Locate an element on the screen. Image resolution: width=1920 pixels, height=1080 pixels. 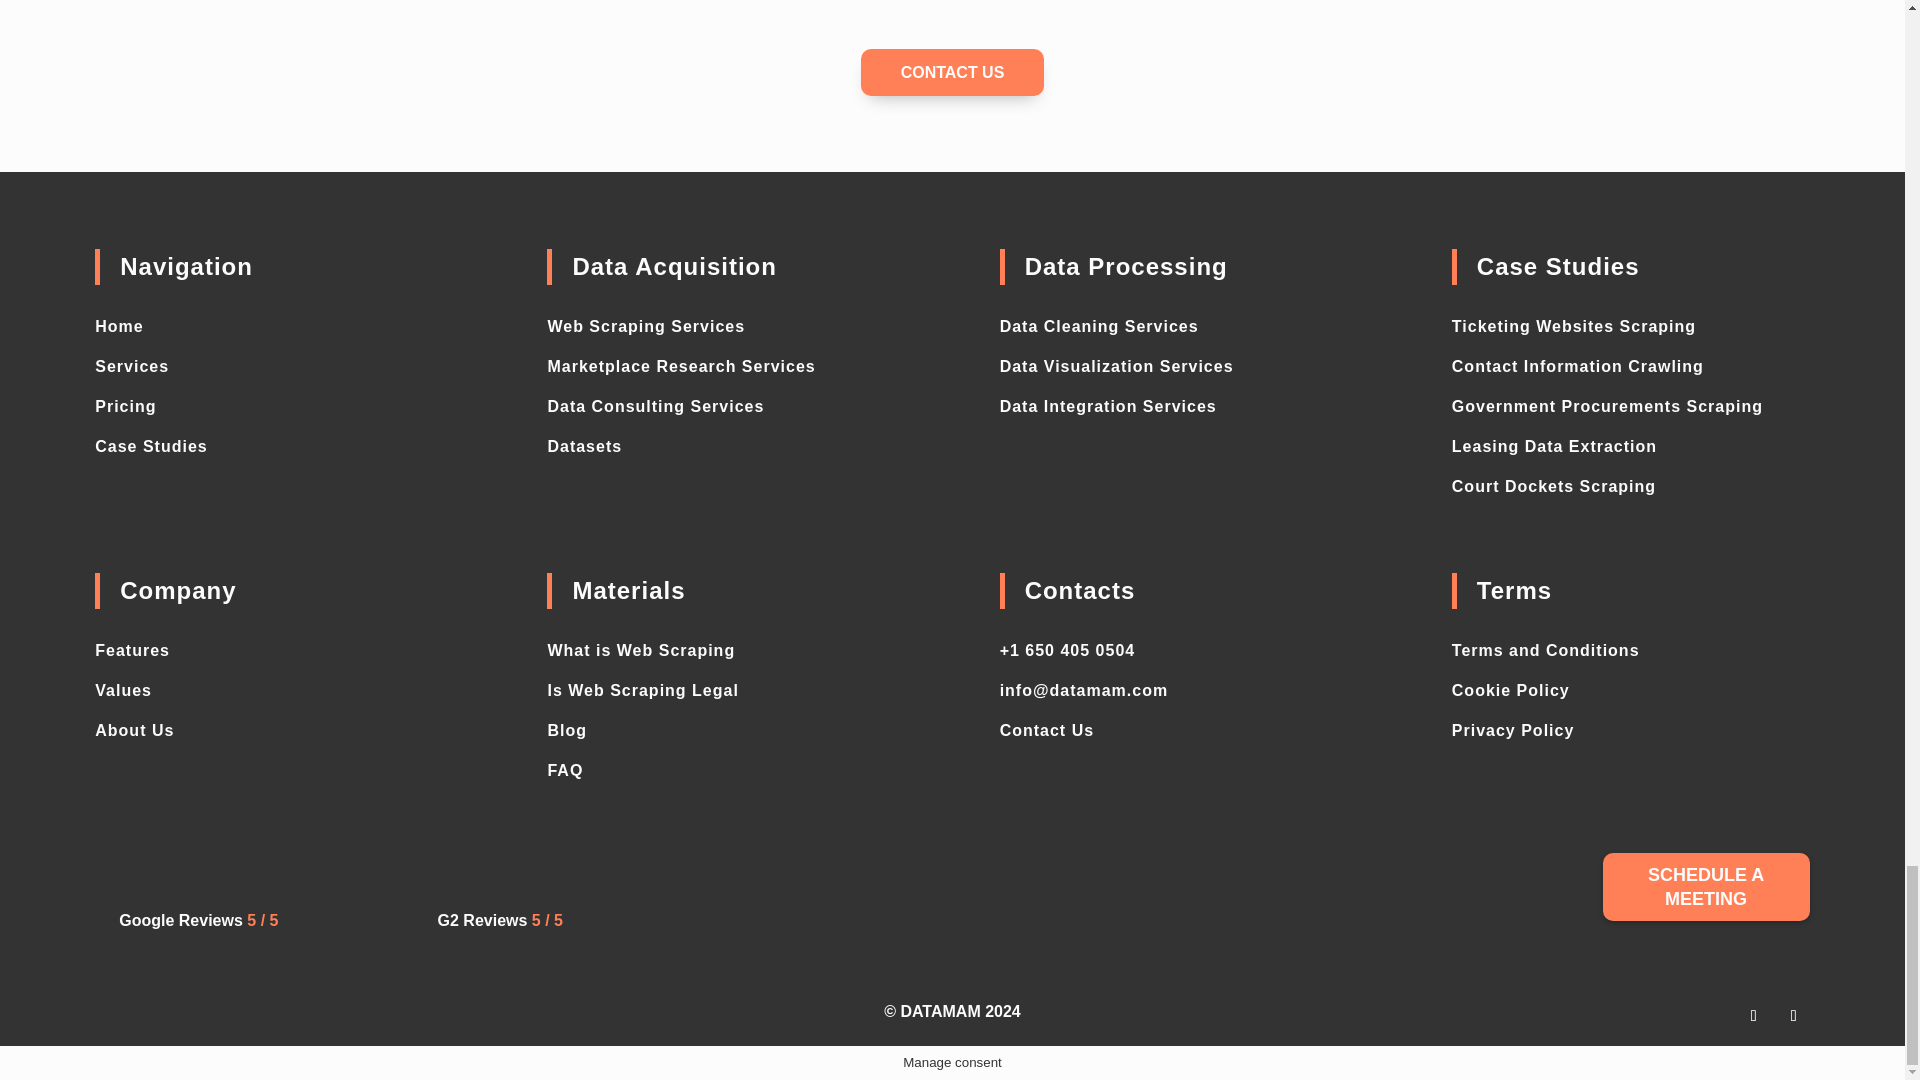
Ticketing Websites Scraping is located at coordinates (1573, 326).